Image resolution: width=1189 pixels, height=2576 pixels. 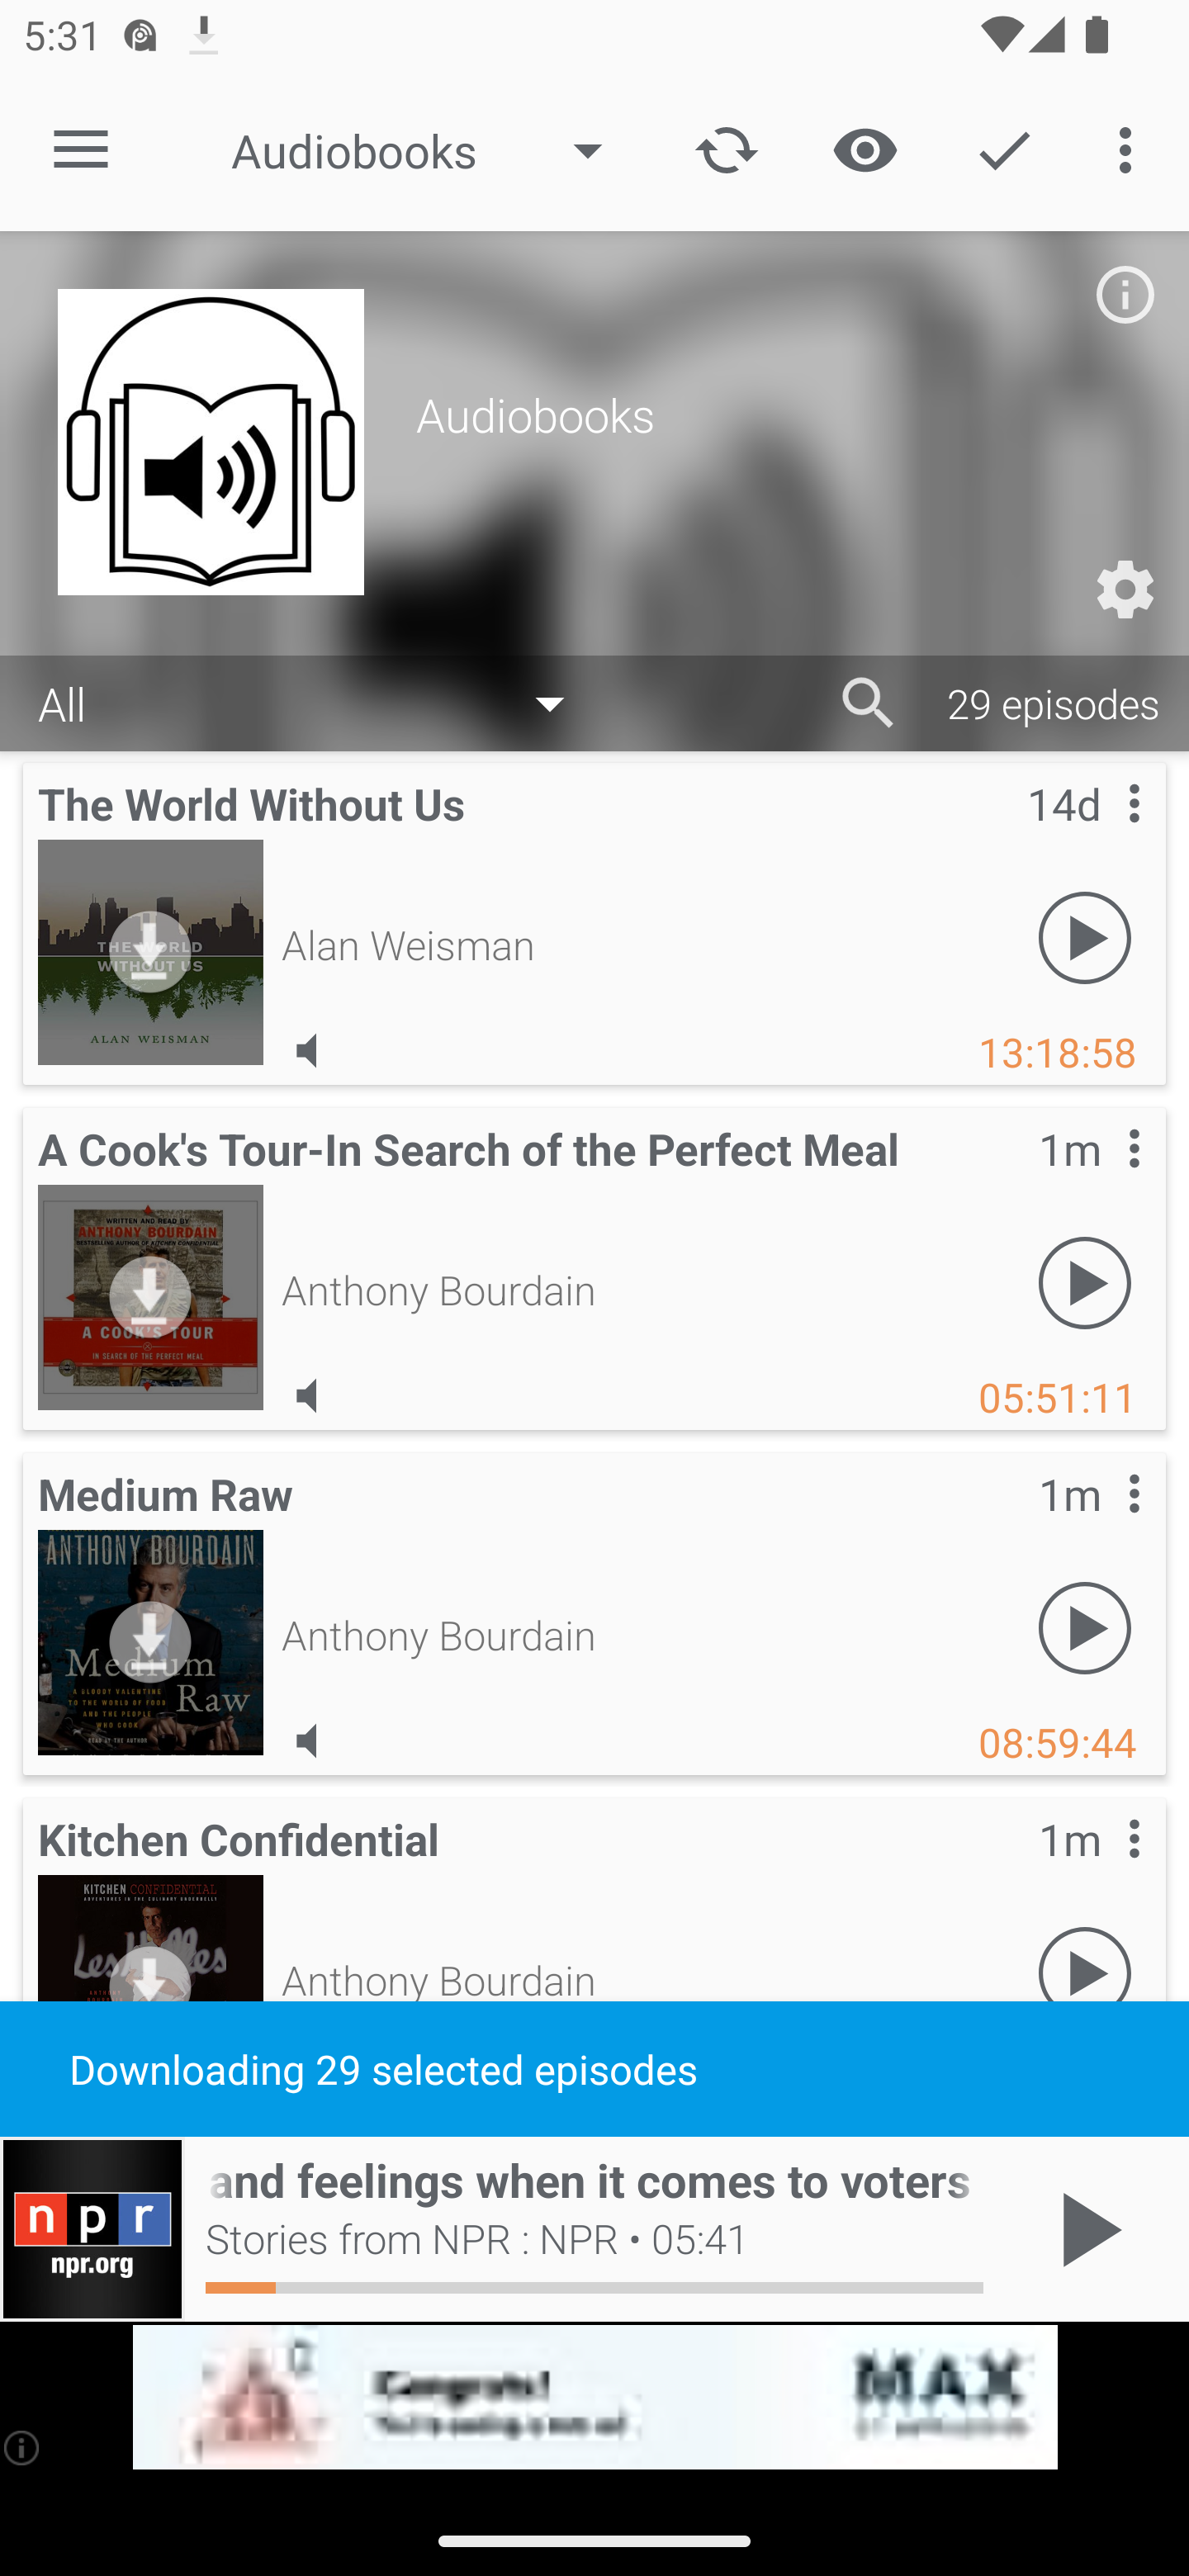 I want to click on The World Without Us, so click(x=150, y=951).